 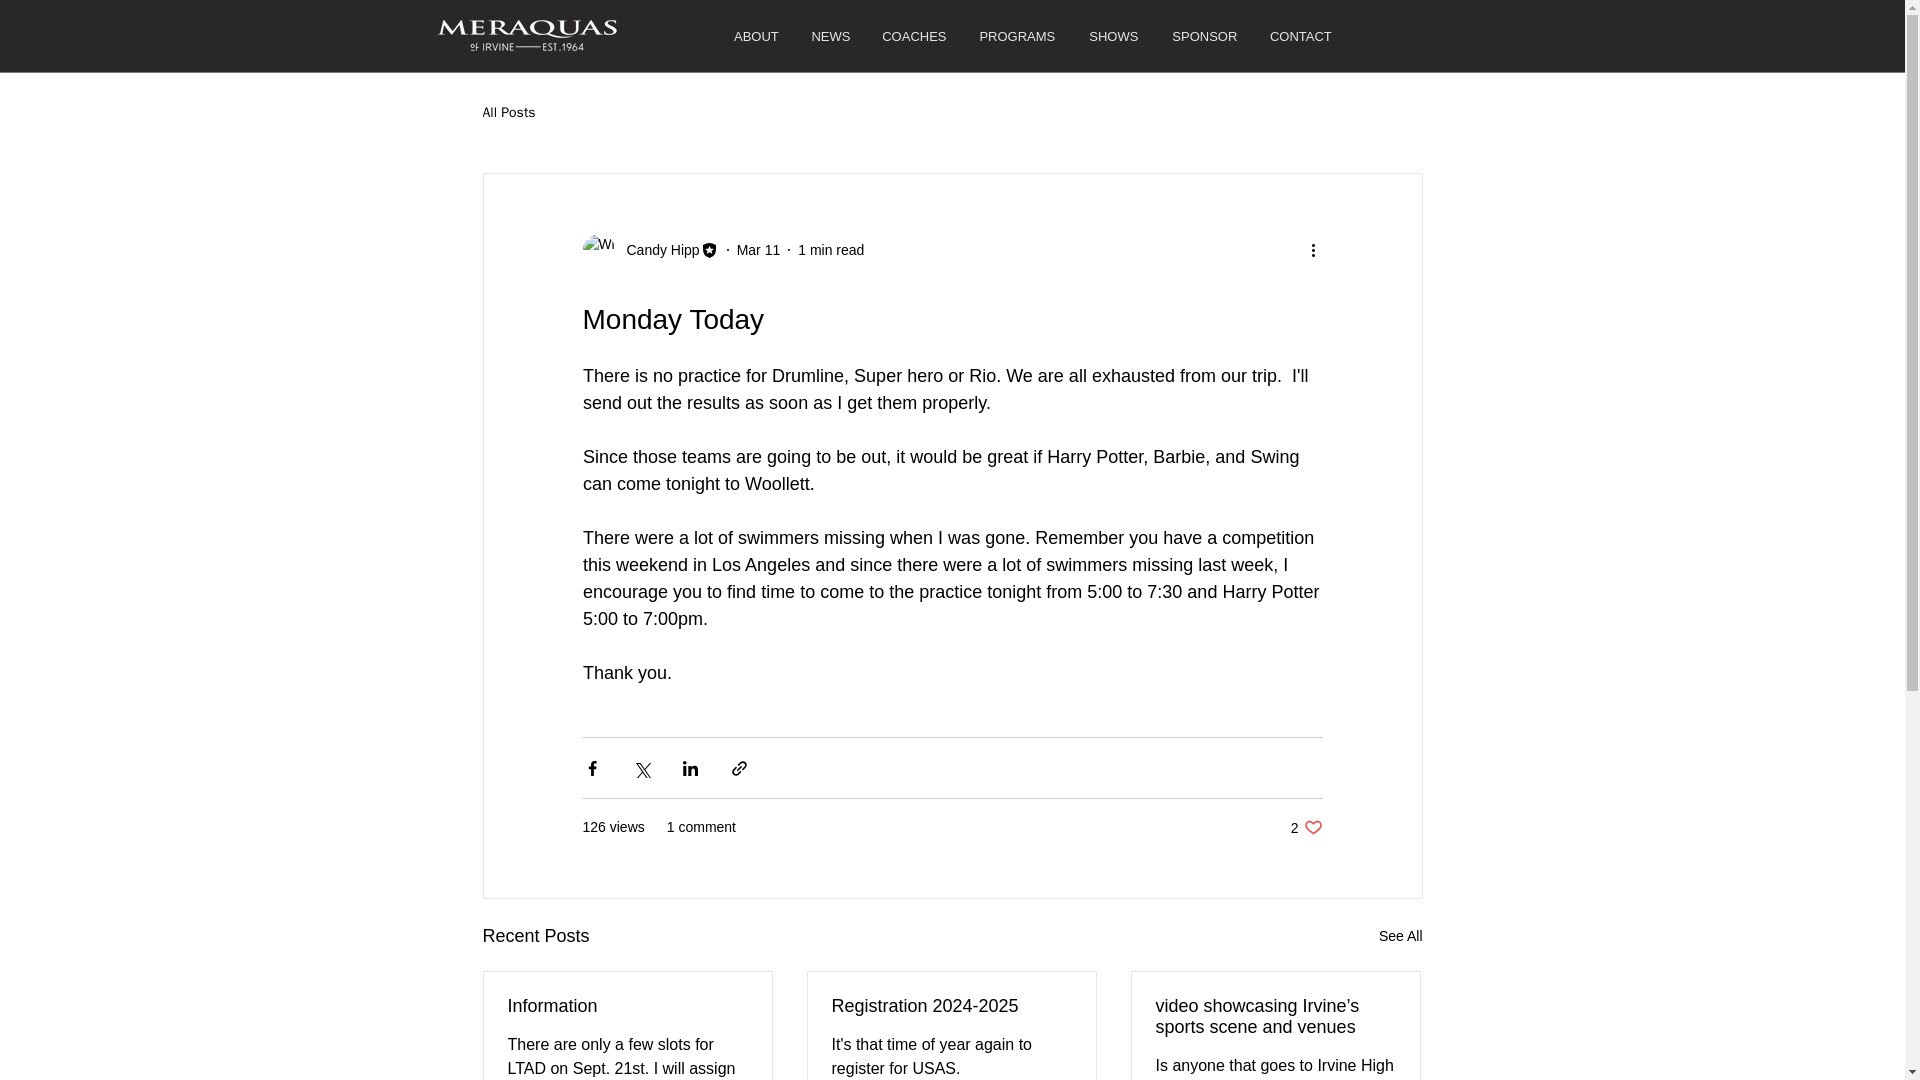 I want to click on See All, so click(x=1400, y=936).